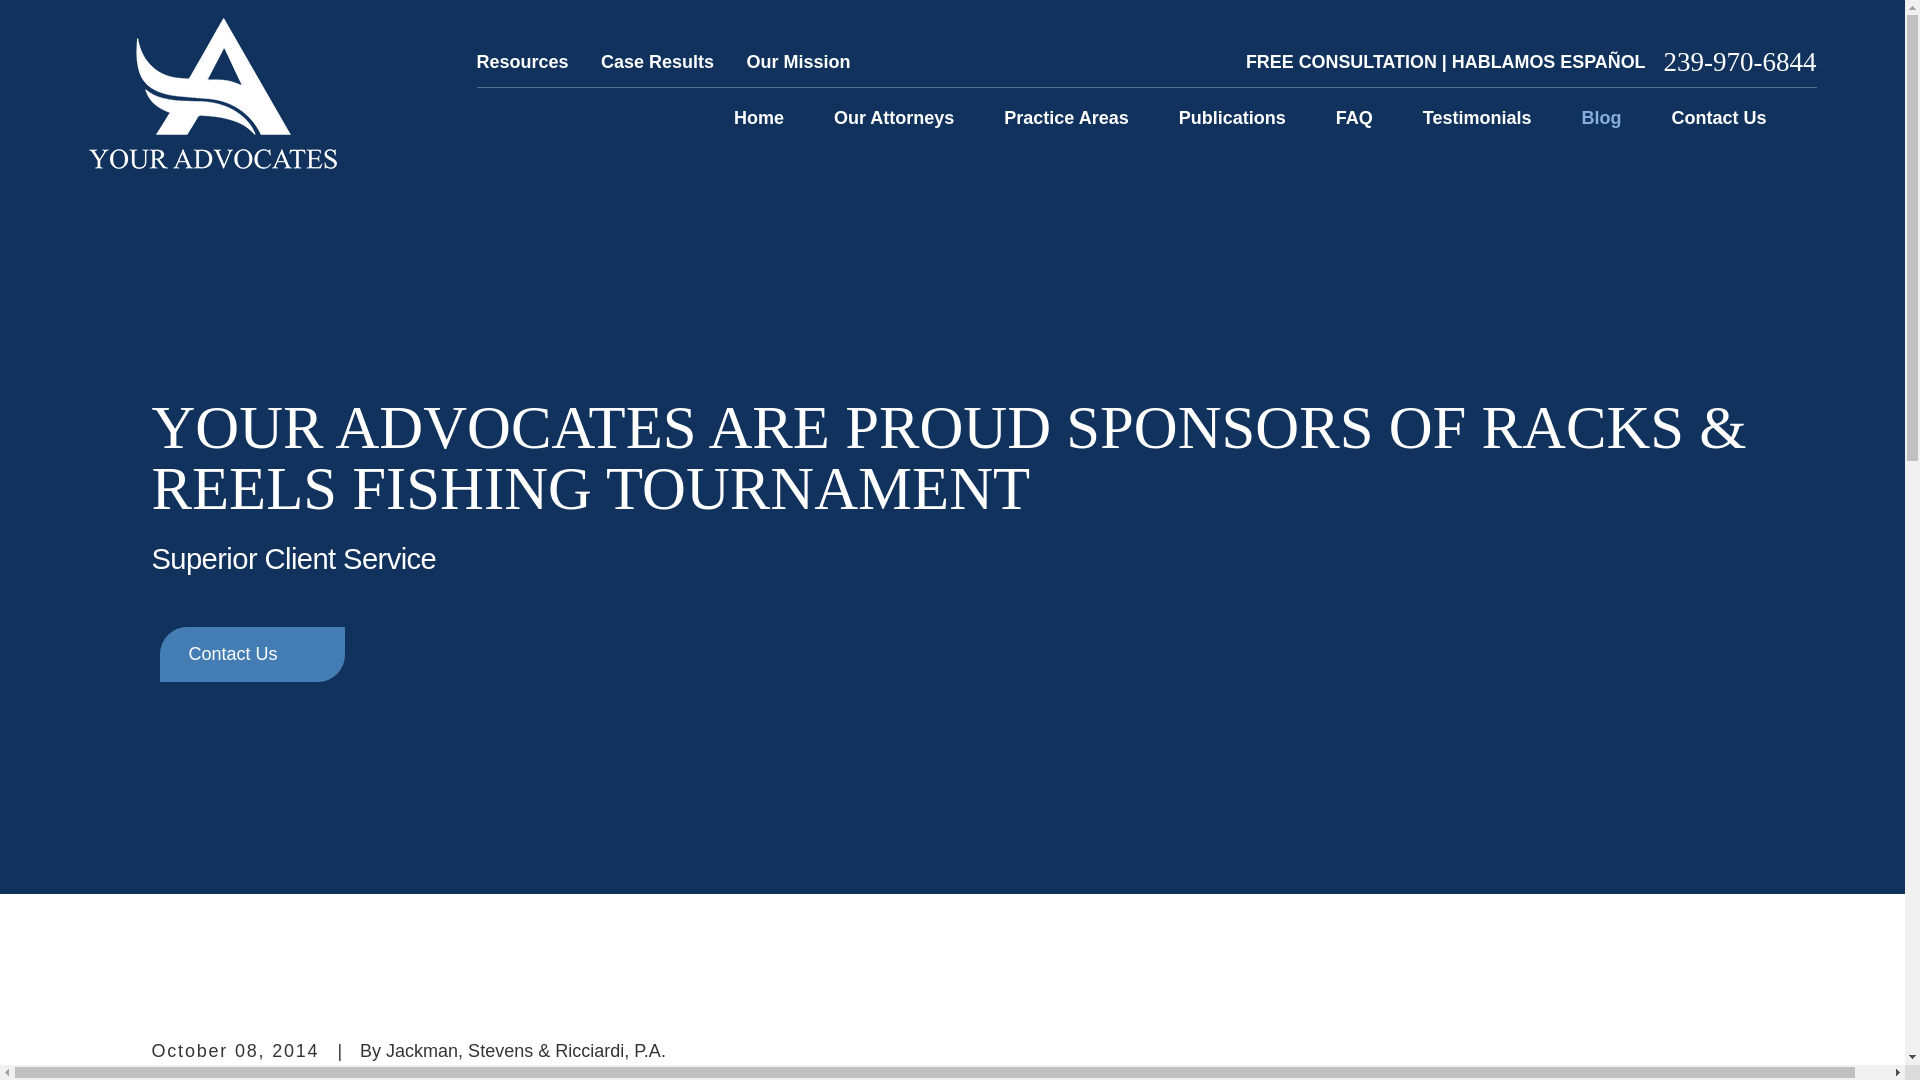 The image size is (1920, 1080). What do you see at coordinates (798, 62) in the screenshot?
I see `Our Mission` at bounding box center [798, 62].